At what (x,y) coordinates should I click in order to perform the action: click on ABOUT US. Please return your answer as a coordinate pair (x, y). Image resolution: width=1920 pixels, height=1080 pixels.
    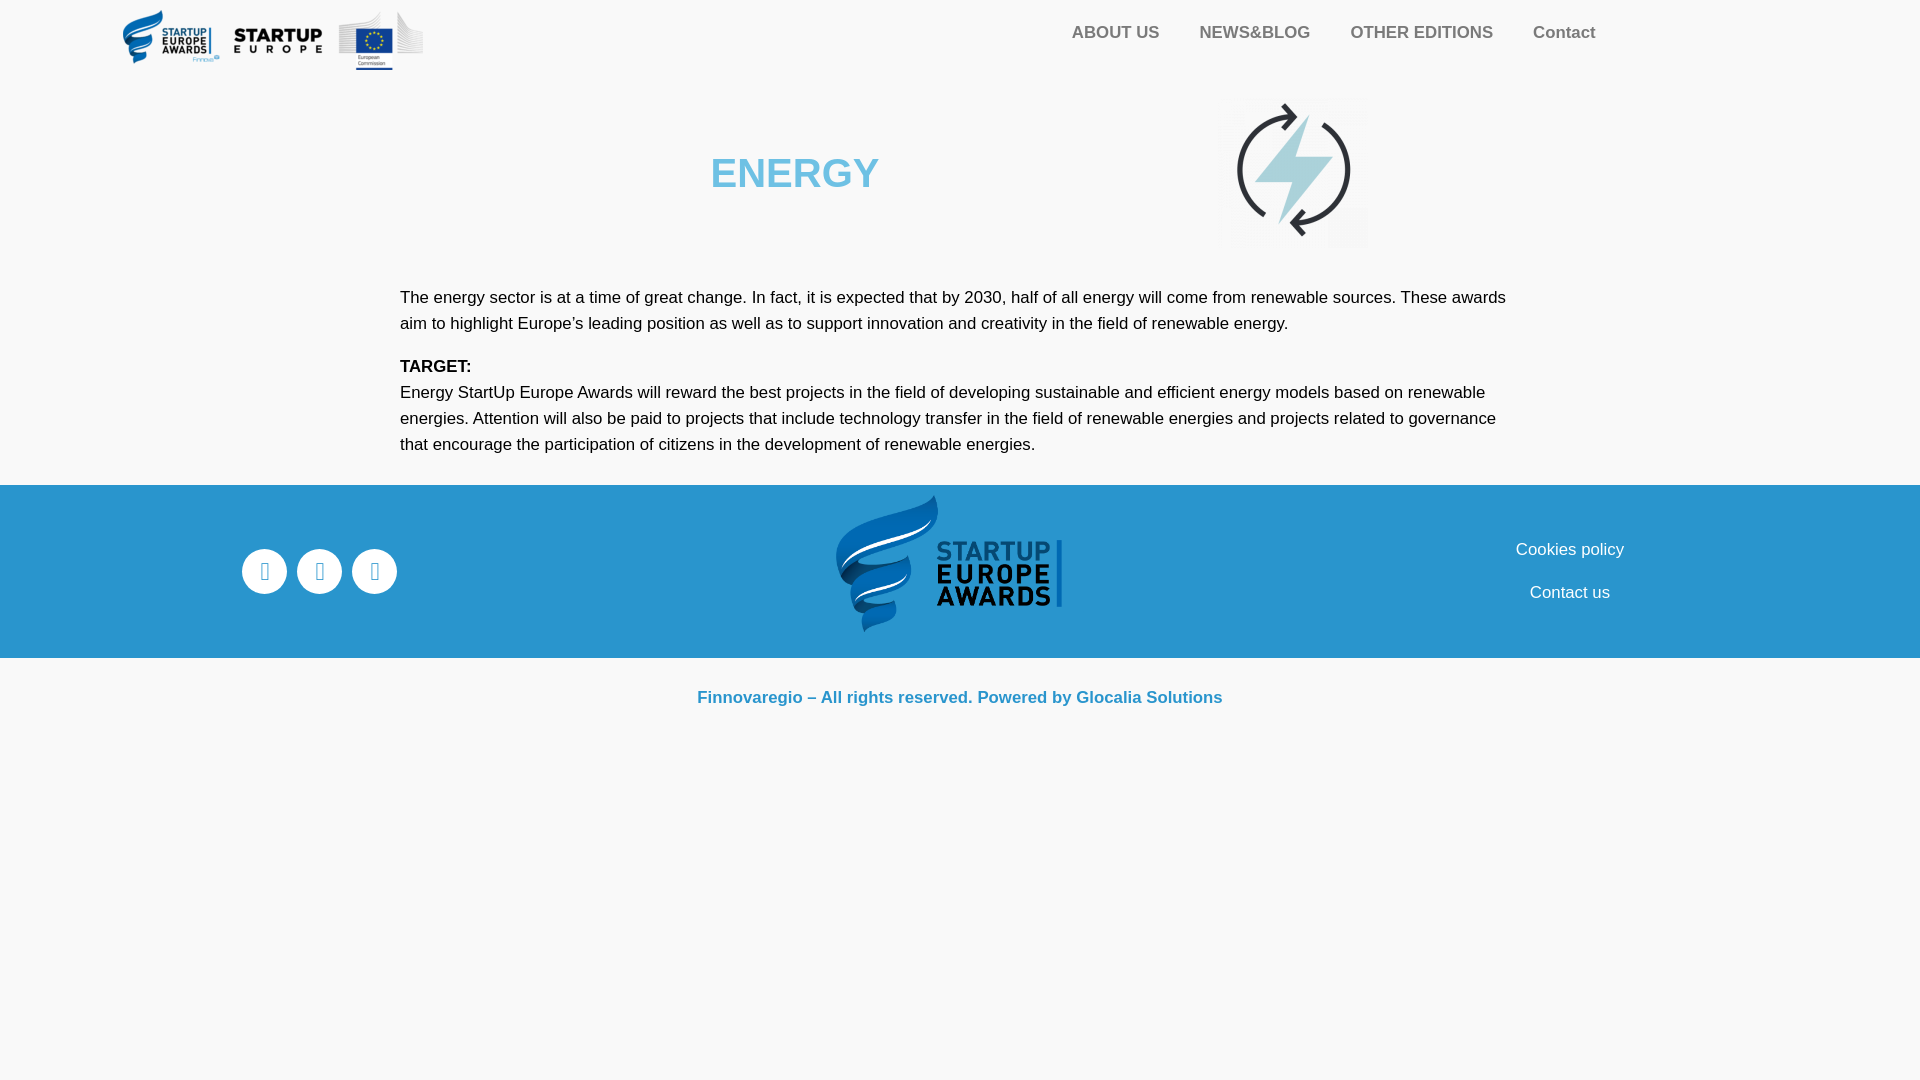
    Looking at the image, I should click on (1116, 32).